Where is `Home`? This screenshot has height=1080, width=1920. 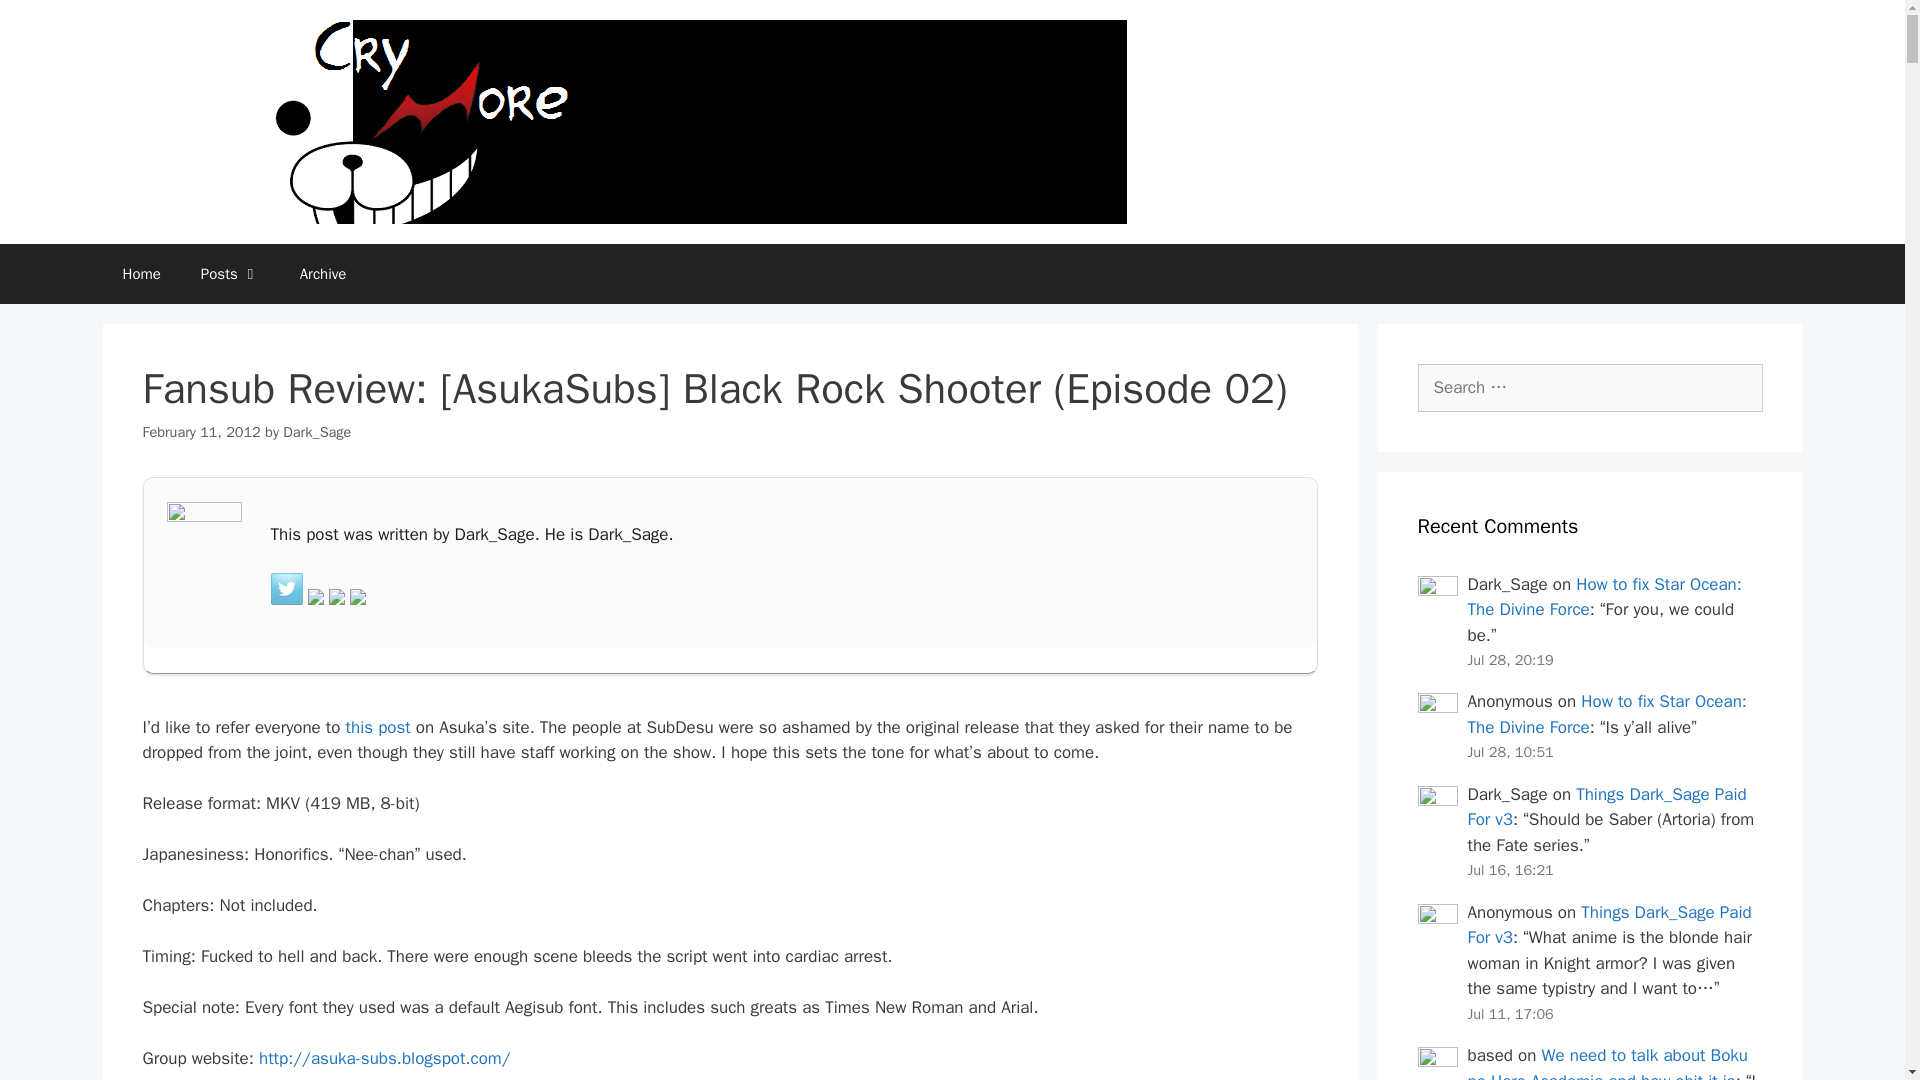
Home is located at coordinates (140, 274).